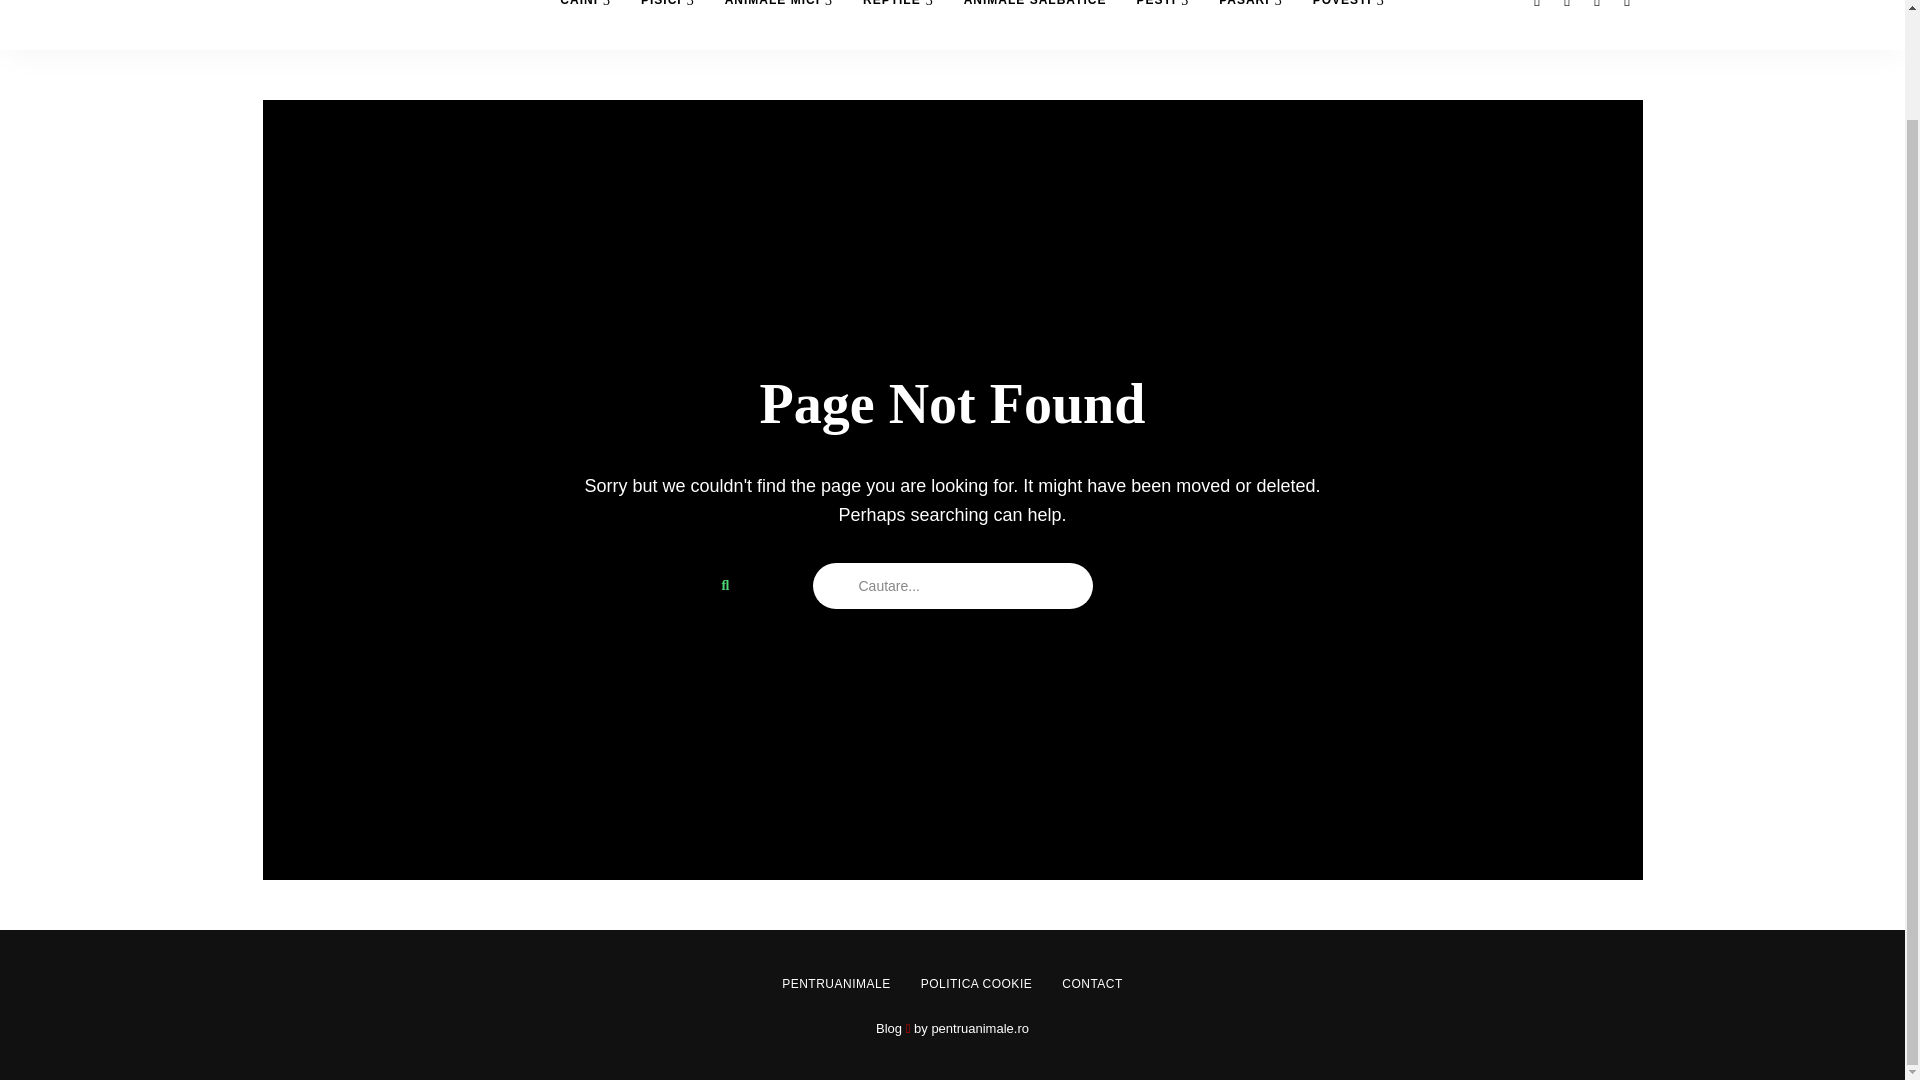  I want to click on REPTILE, so click(898, 24).